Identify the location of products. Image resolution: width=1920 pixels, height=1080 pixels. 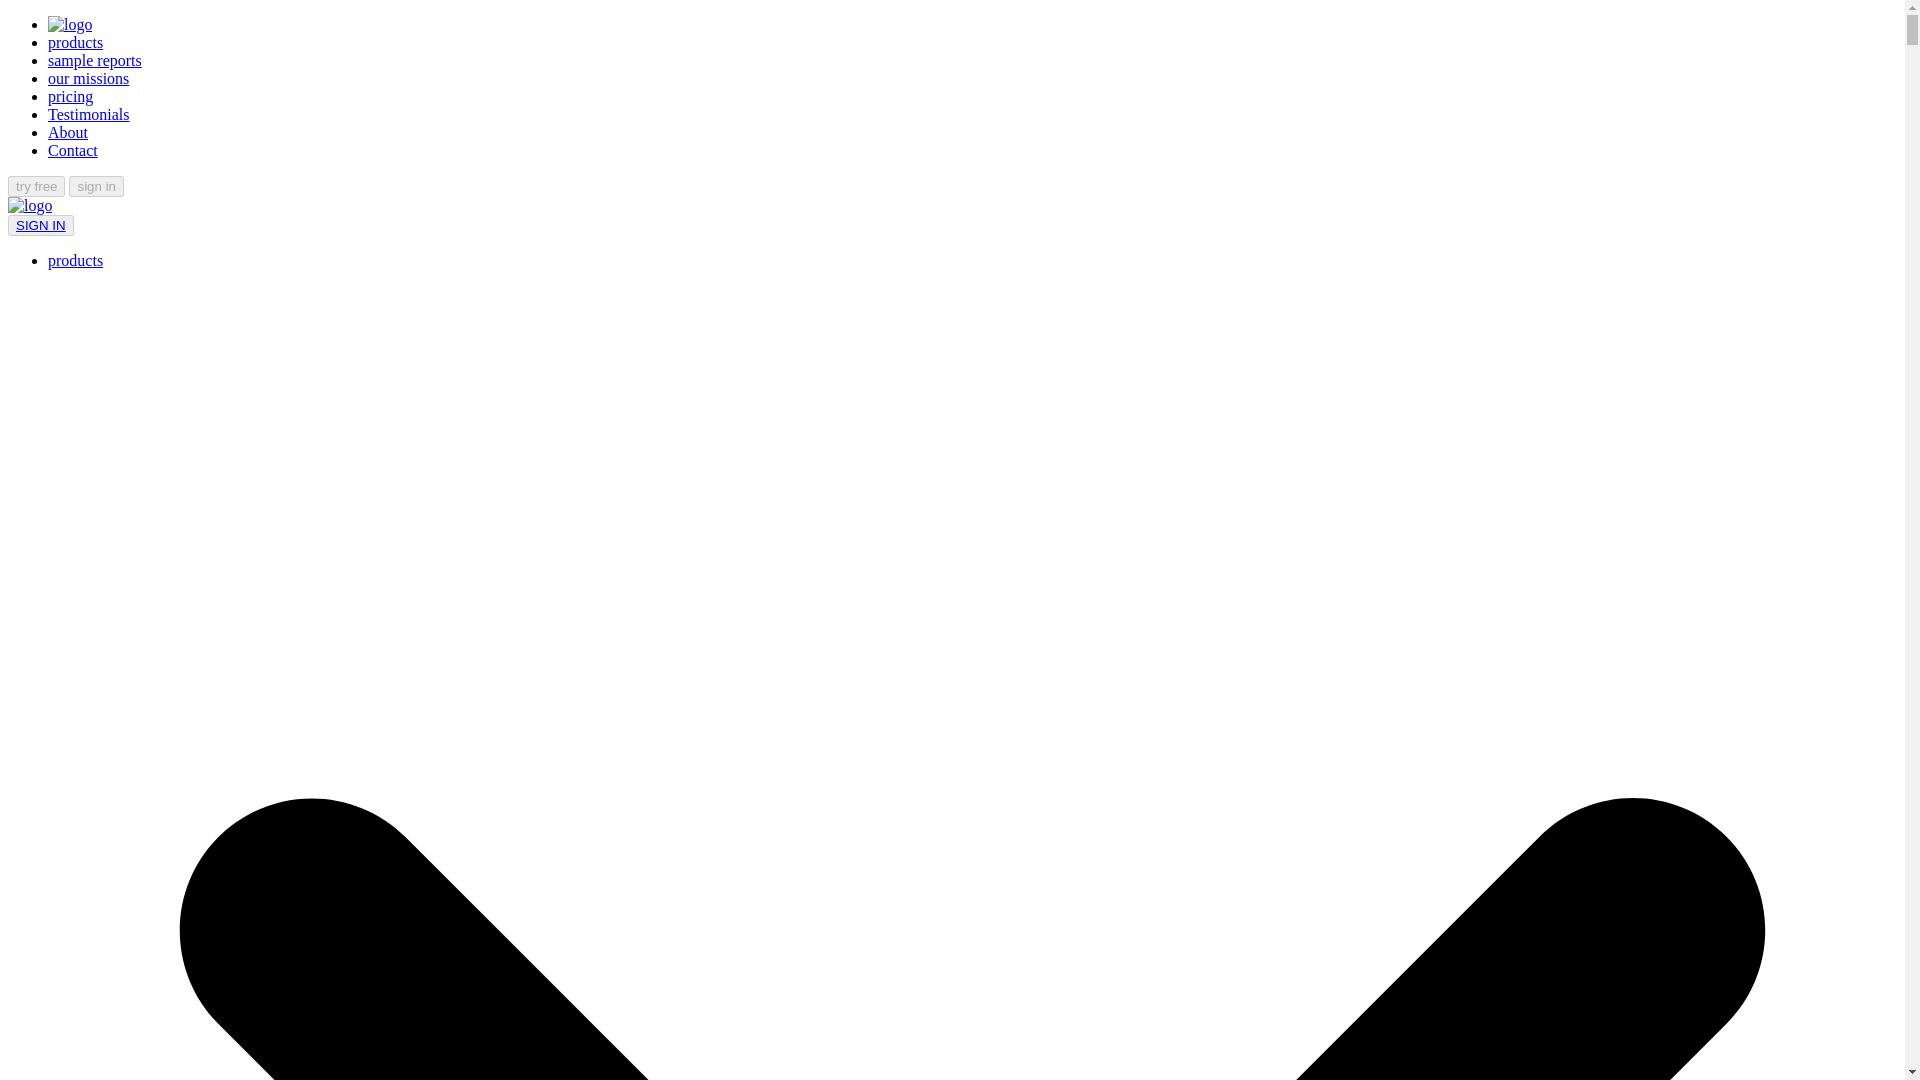
(76, 42).